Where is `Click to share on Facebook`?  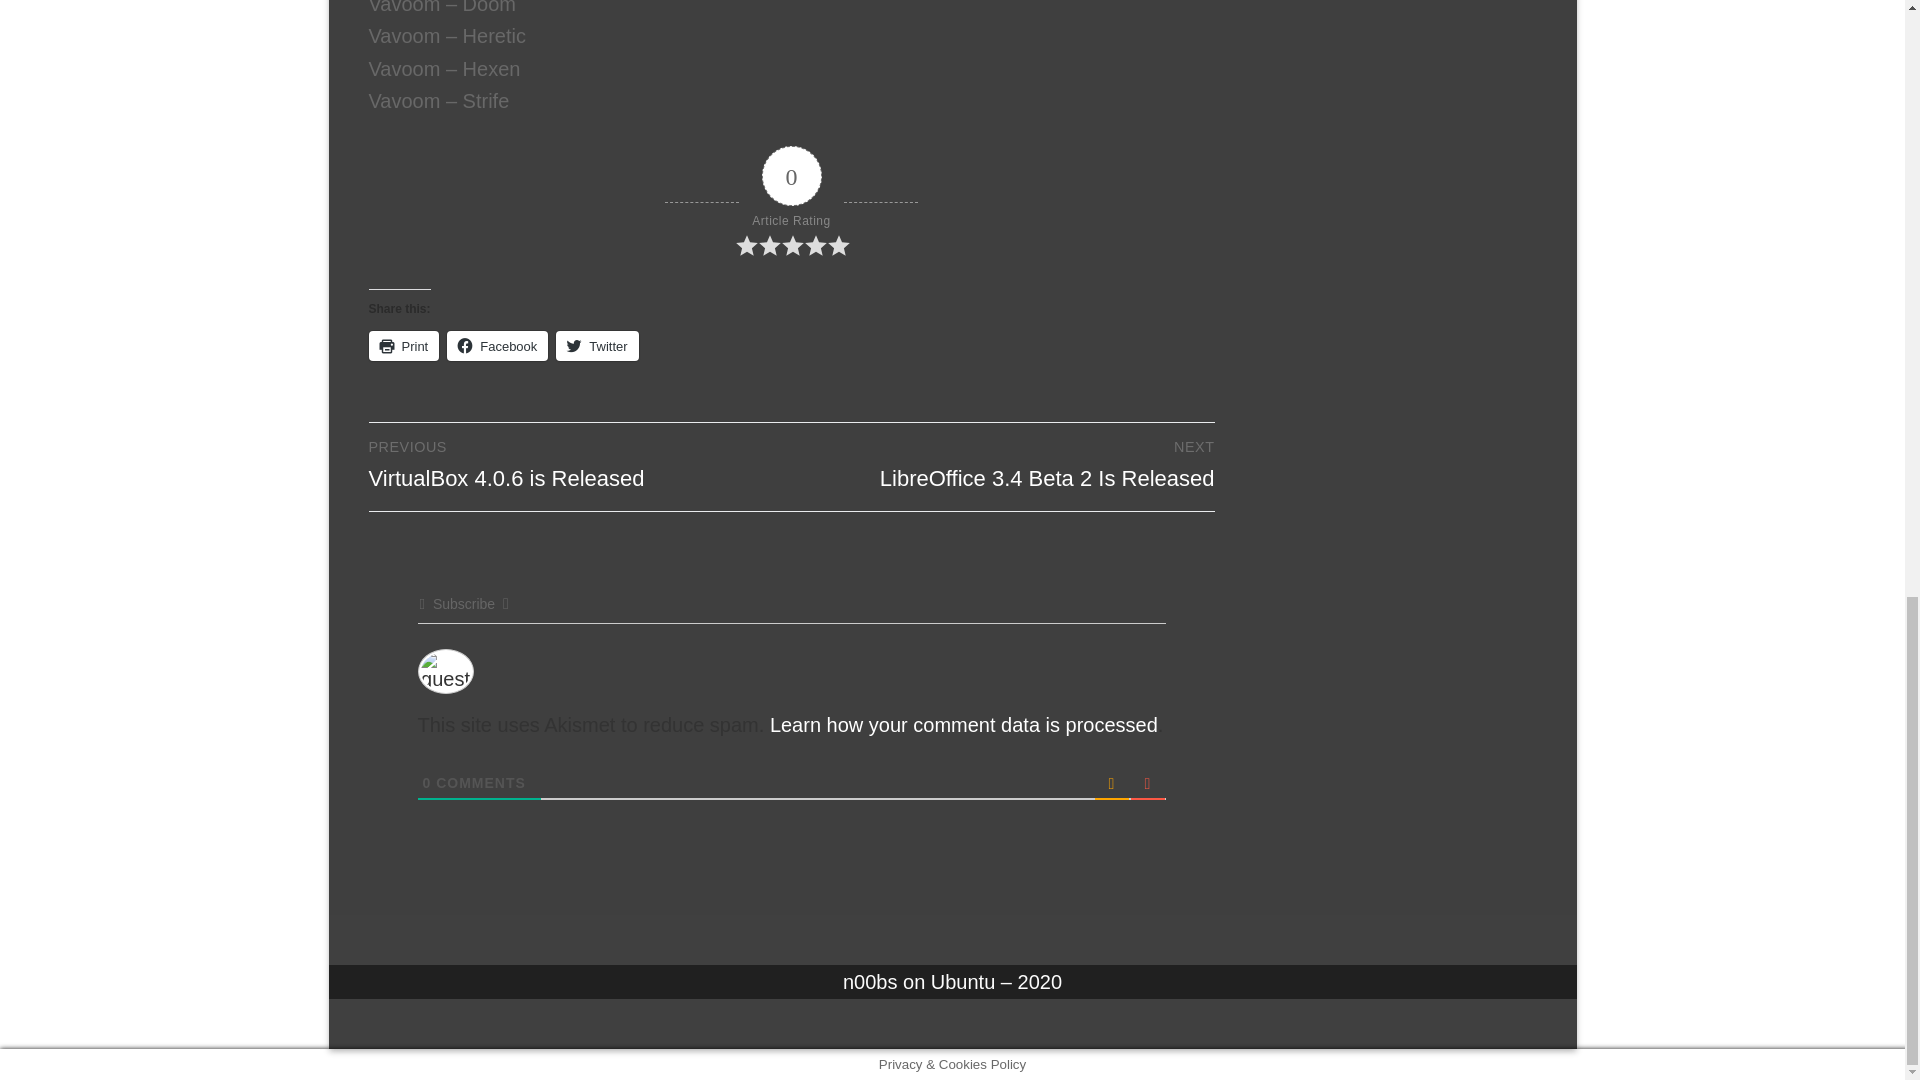
Click to share on Facebook is located at coordinates (497, 345).